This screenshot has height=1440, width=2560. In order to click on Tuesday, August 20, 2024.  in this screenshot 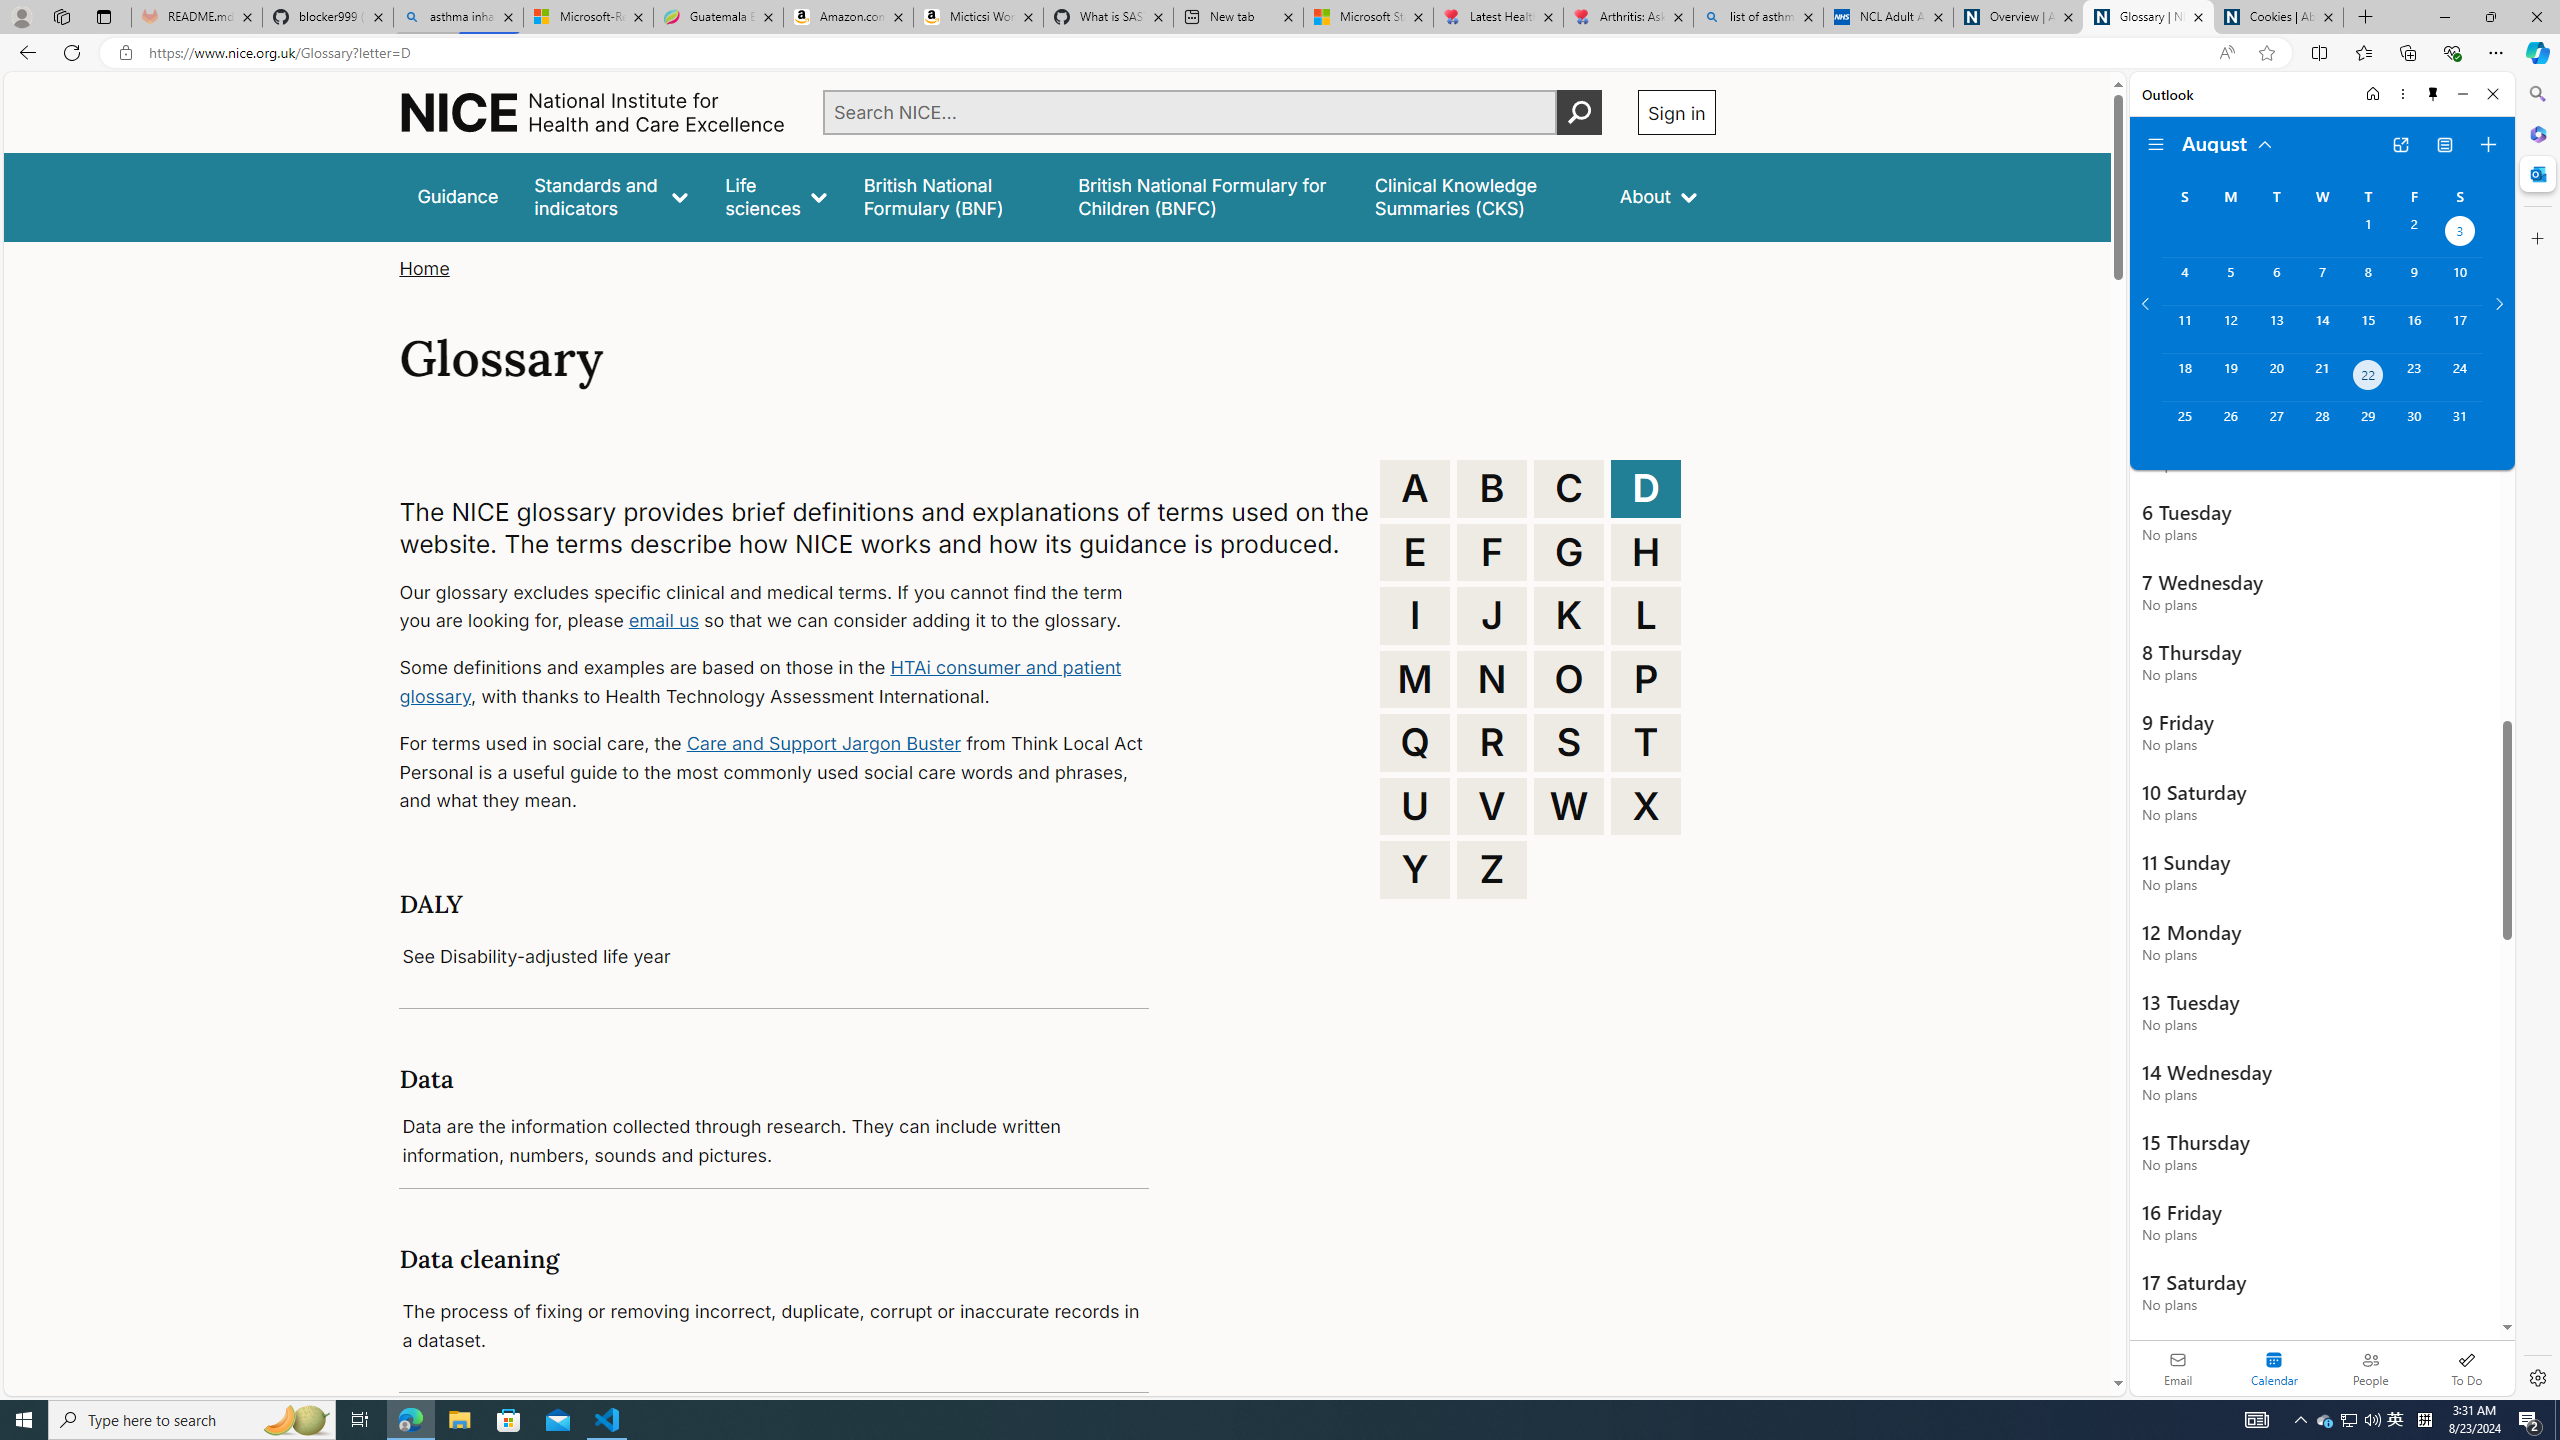, I will do `click(2275, 377)`.